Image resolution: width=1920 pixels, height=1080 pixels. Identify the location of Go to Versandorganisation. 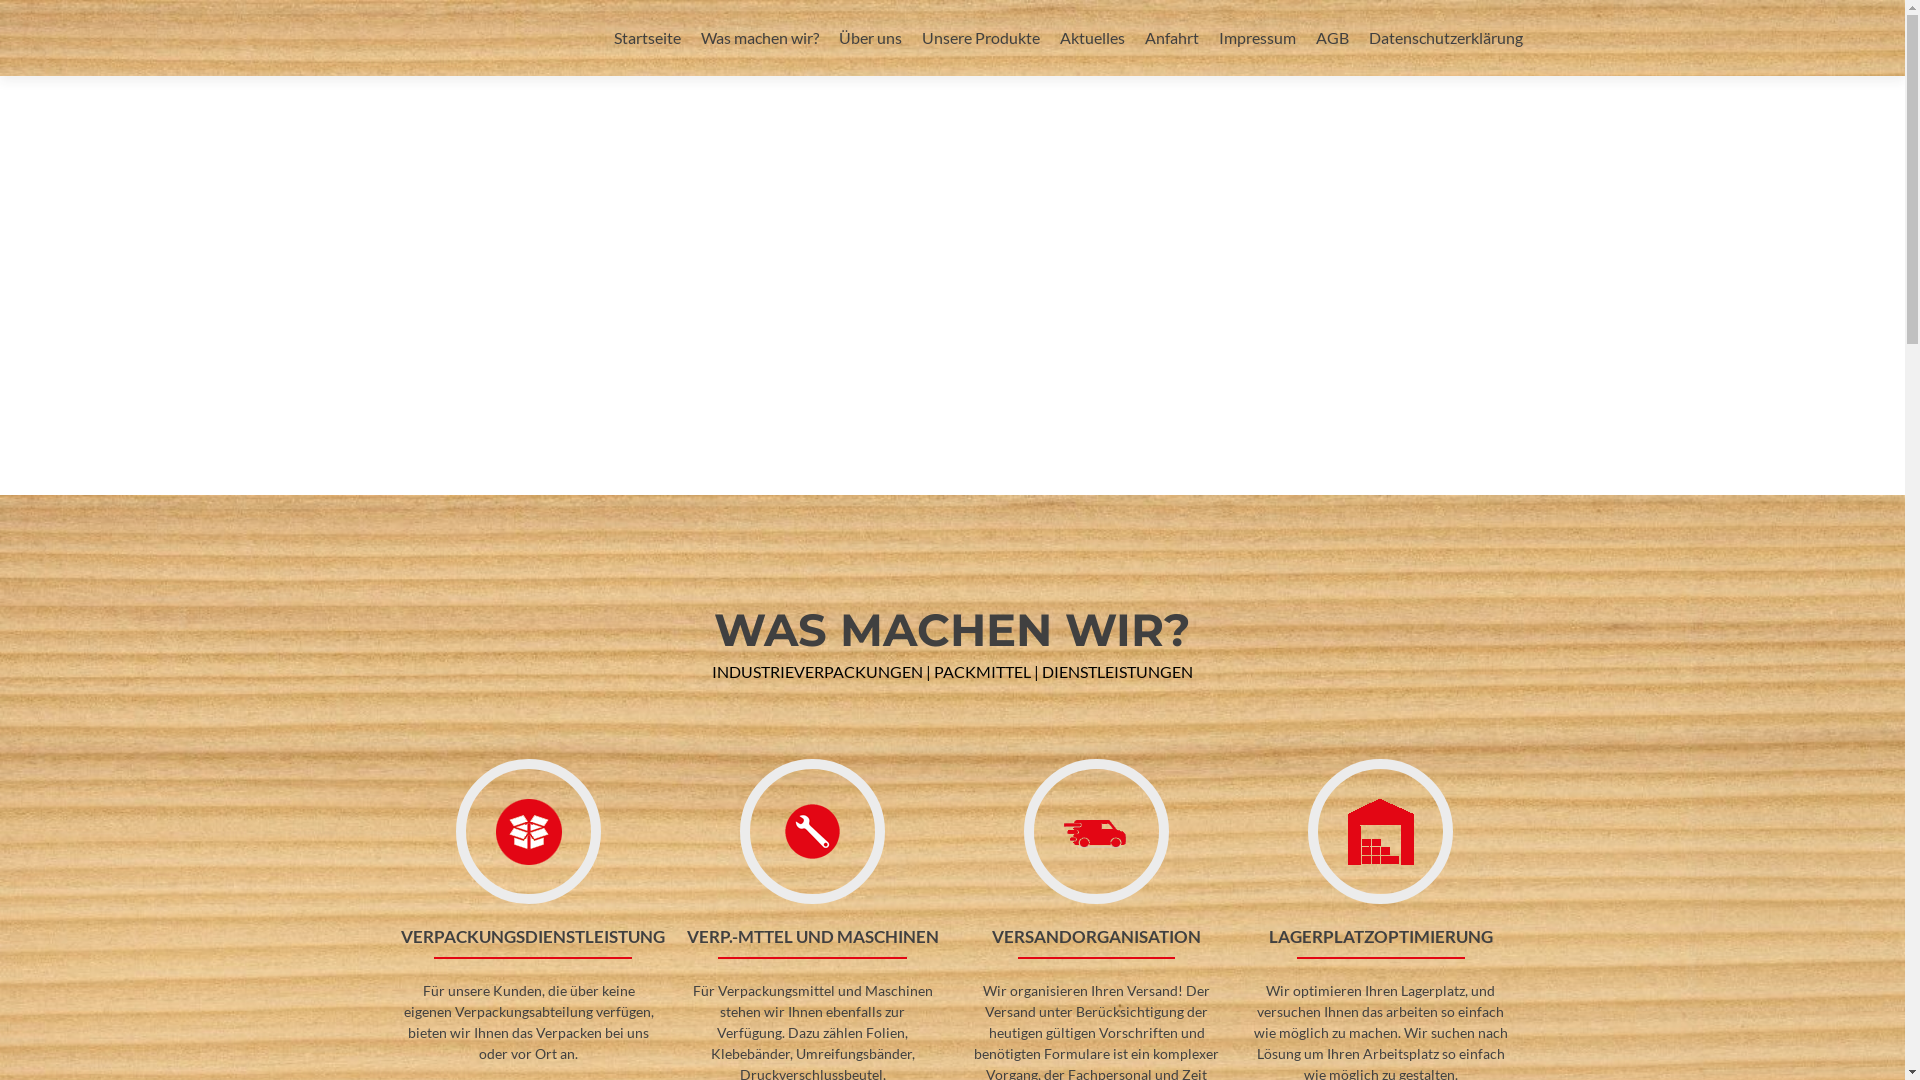
(1096, 831).